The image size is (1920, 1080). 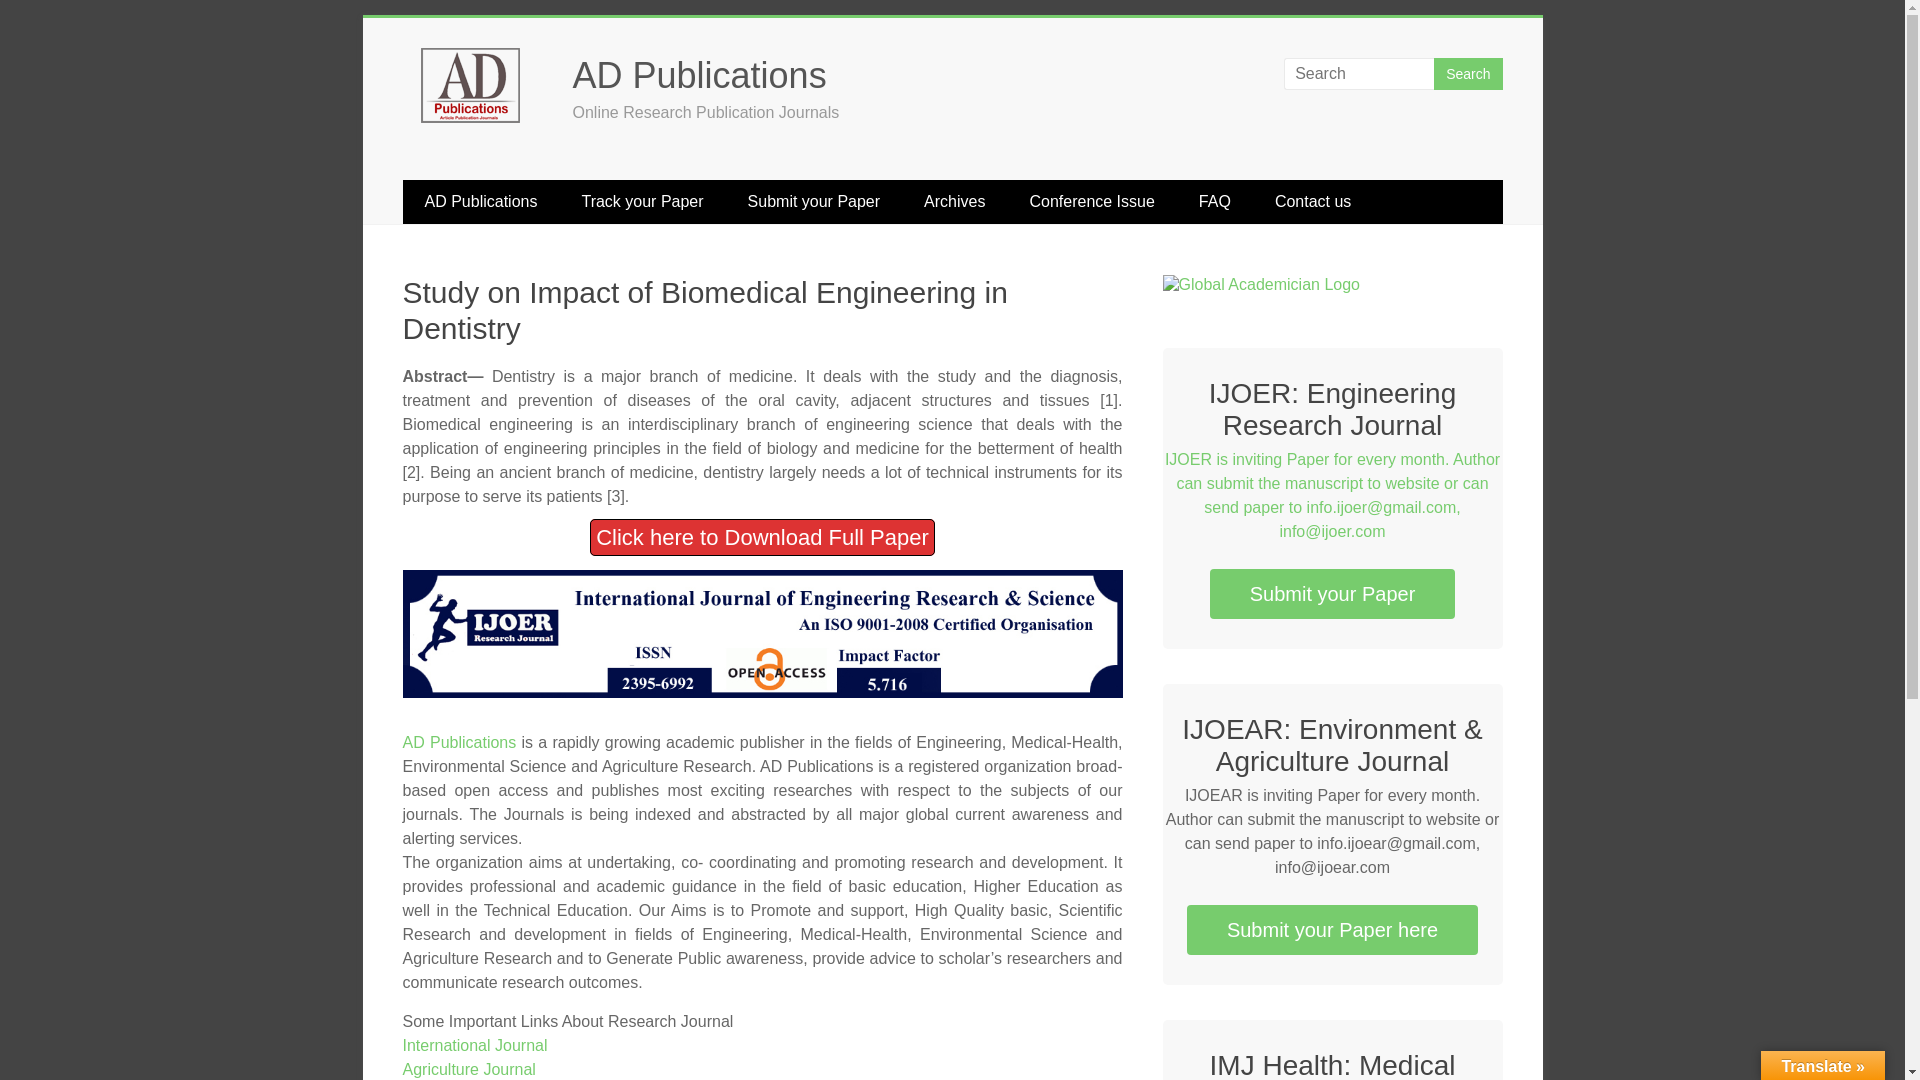 I want to click on Archives, so click(x=954, y=202).